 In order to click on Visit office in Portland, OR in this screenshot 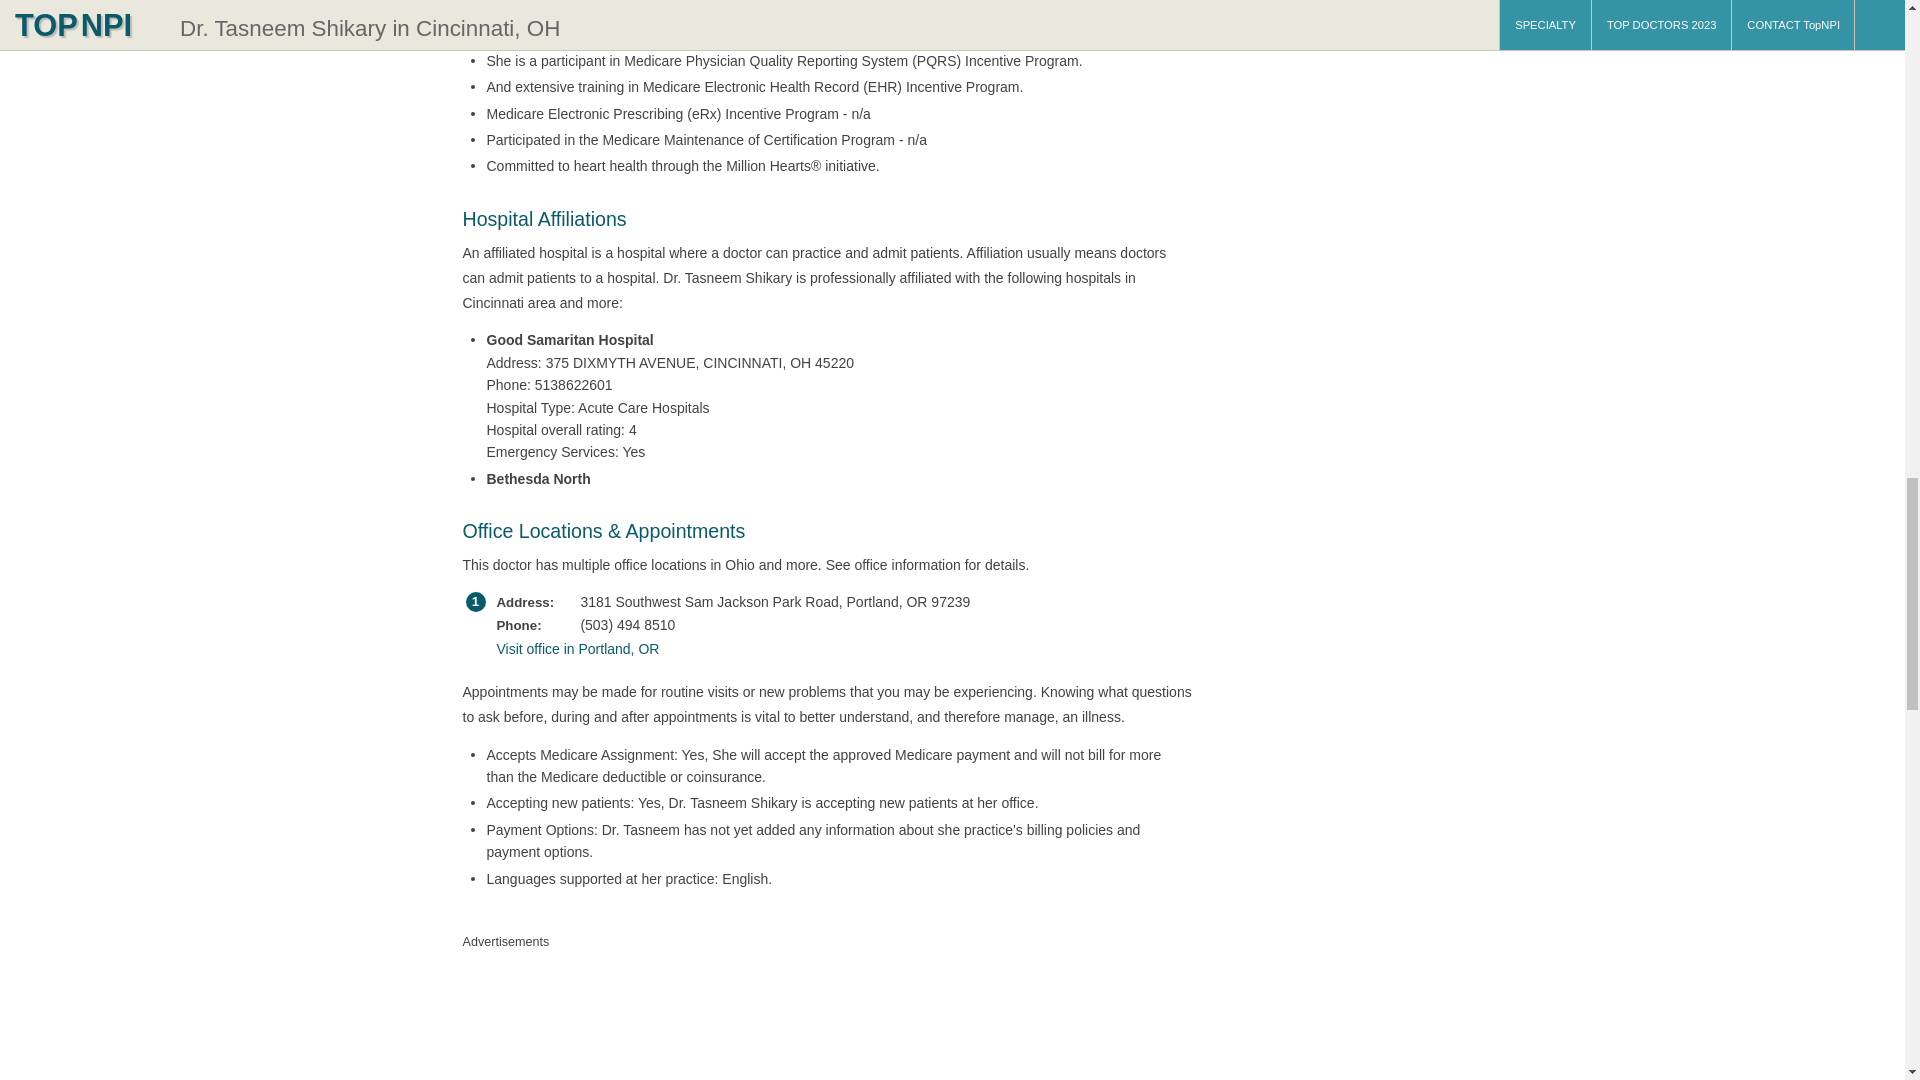, I will do `click(822, 648)`.